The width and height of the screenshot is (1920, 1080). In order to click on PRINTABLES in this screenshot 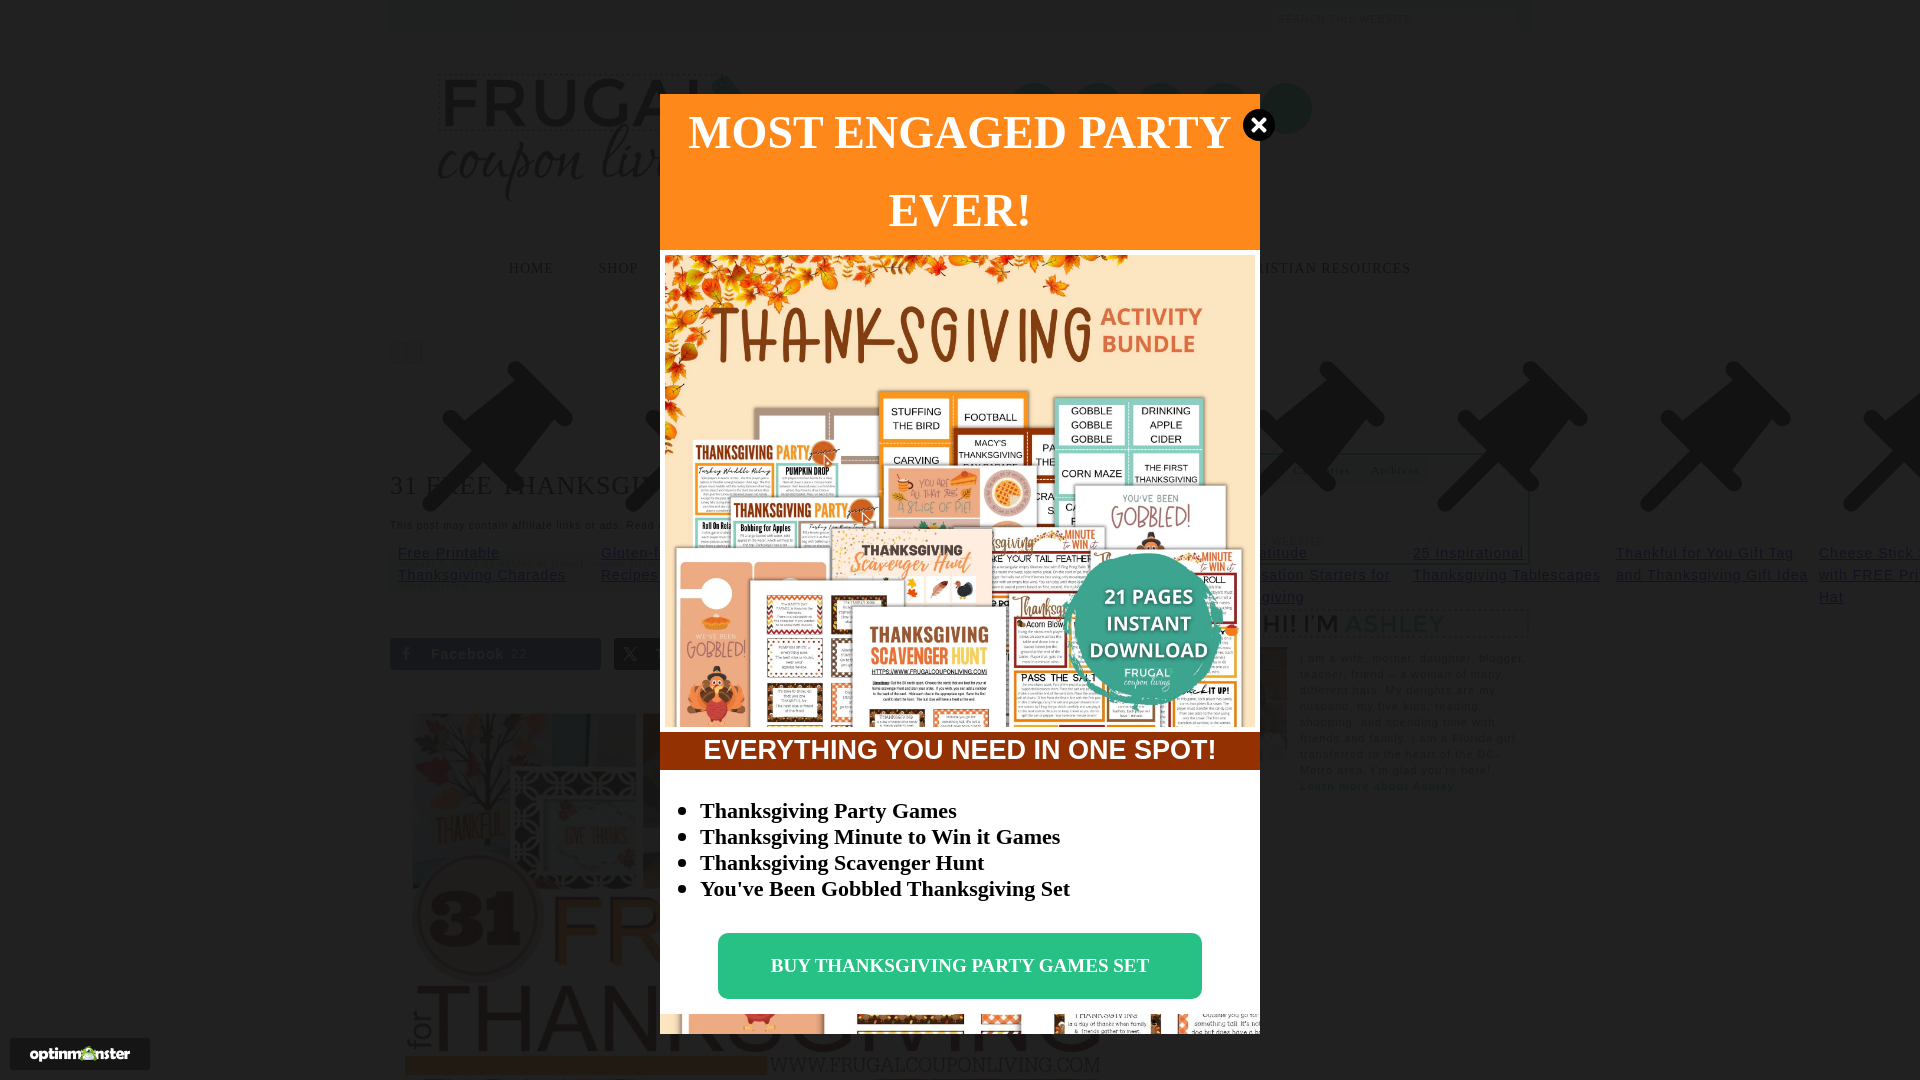, I will do `click(729, 268)`.